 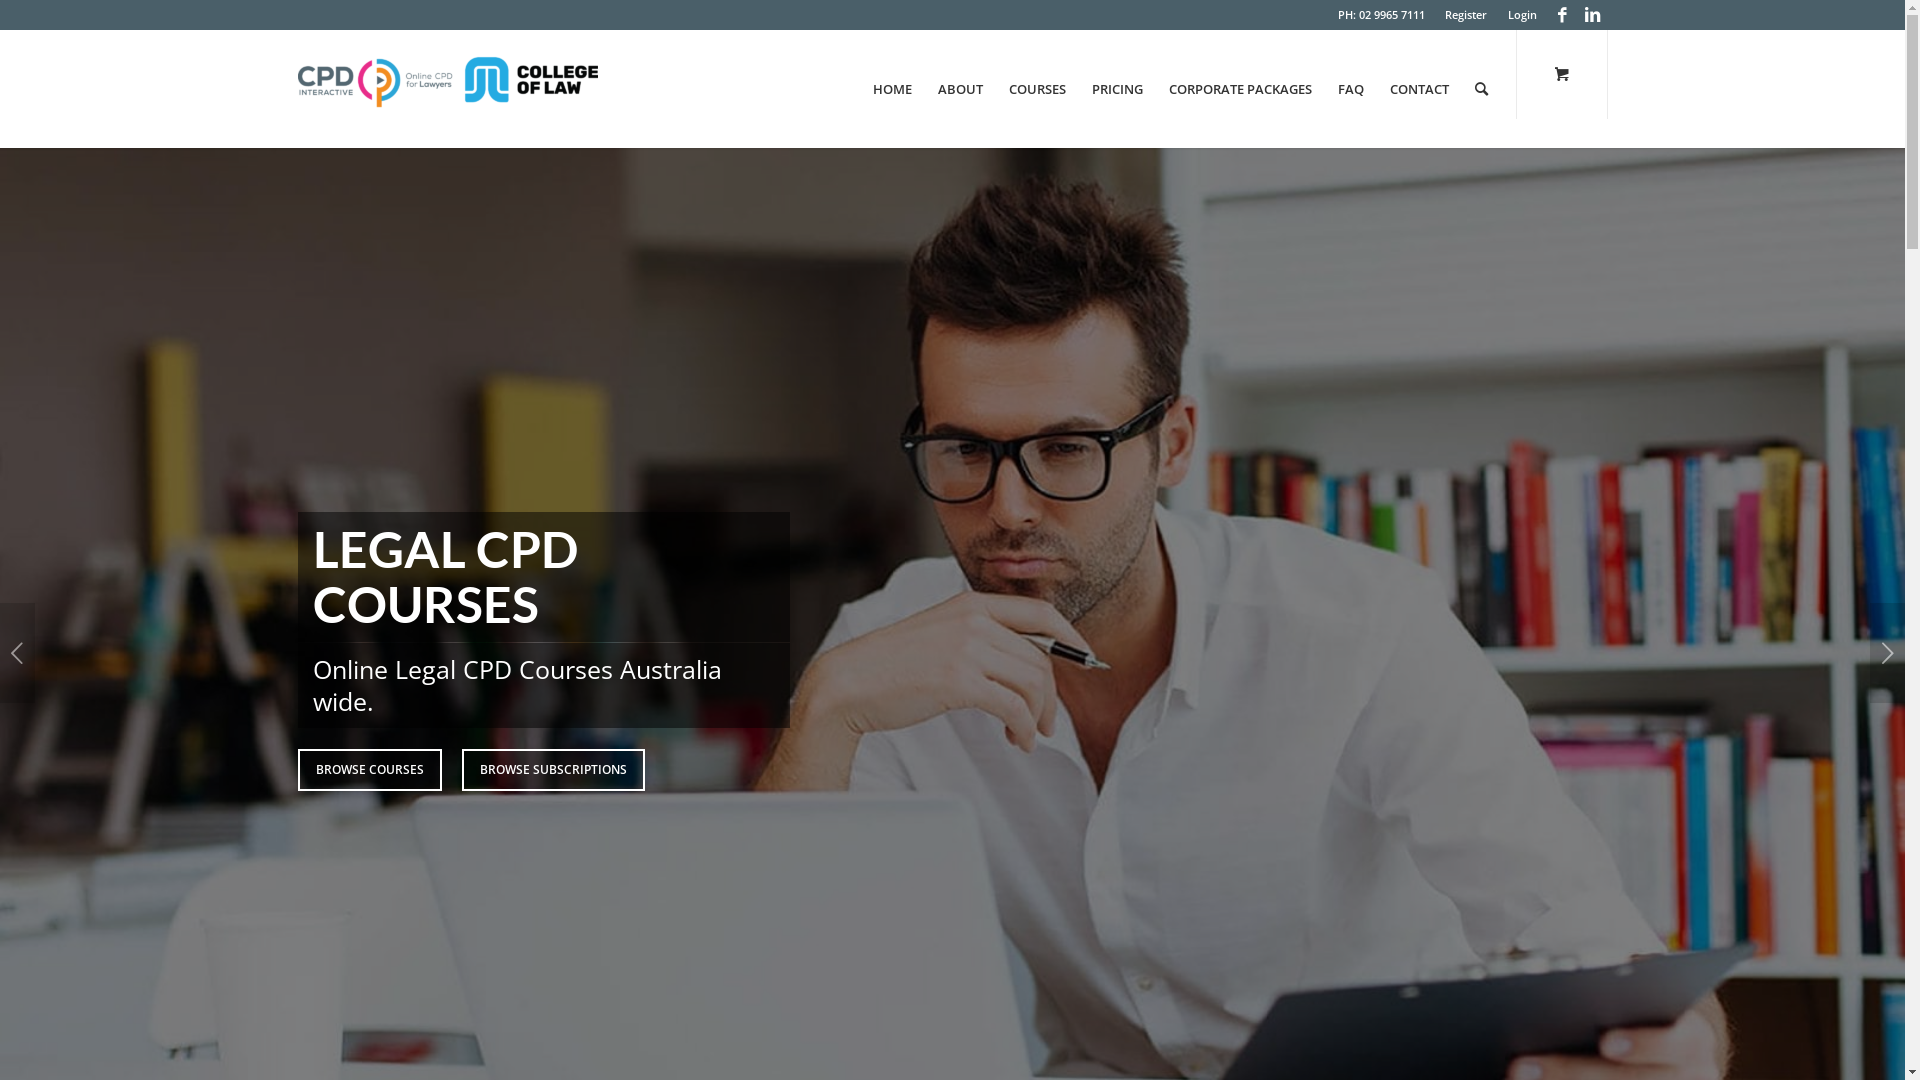 What do you see at coordinates (1116, 89) in the screenshot?
I see `PRICING` at bounding box center [1116, 89].